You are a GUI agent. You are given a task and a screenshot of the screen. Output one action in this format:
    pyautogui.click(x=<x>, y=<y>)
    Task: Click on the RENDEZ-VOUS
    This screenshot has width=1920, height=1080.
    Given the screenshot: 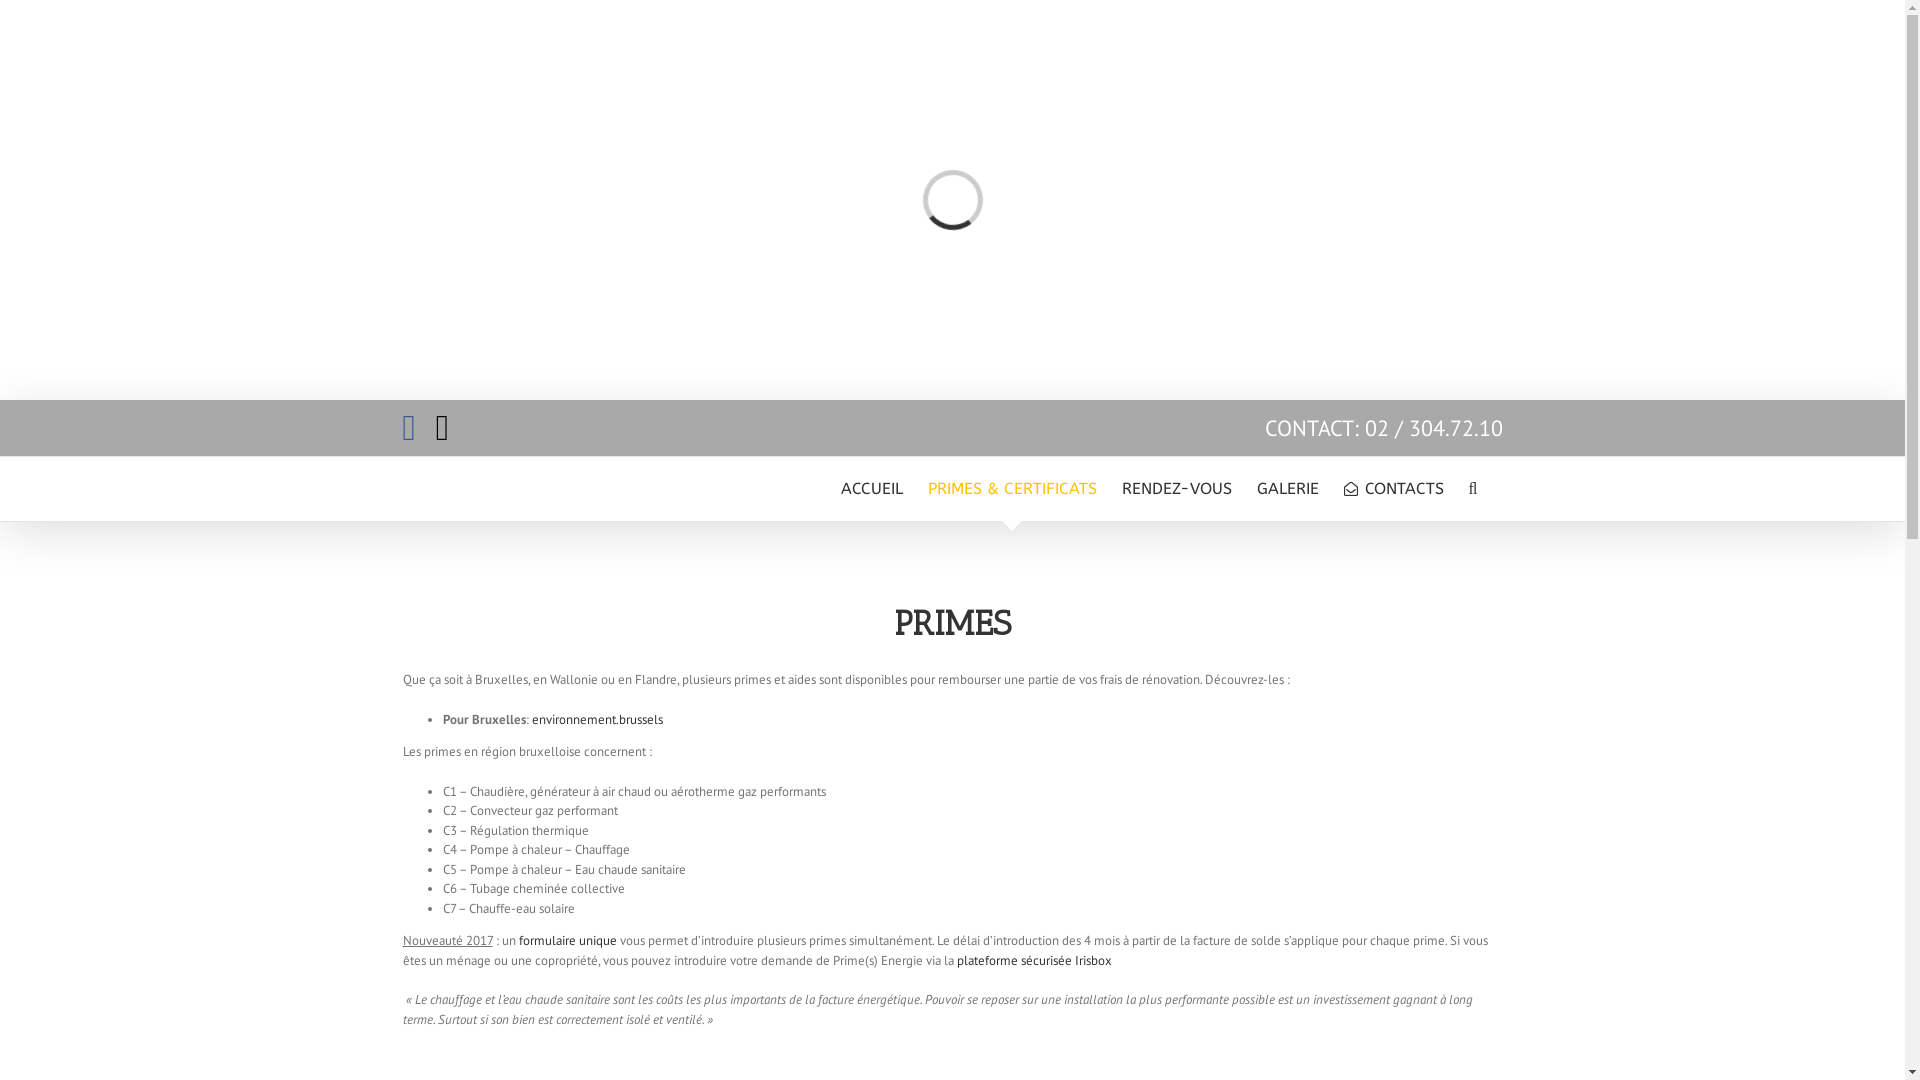 What is the action you would take?
    pyautogui.click(x=1177, y=489)
    